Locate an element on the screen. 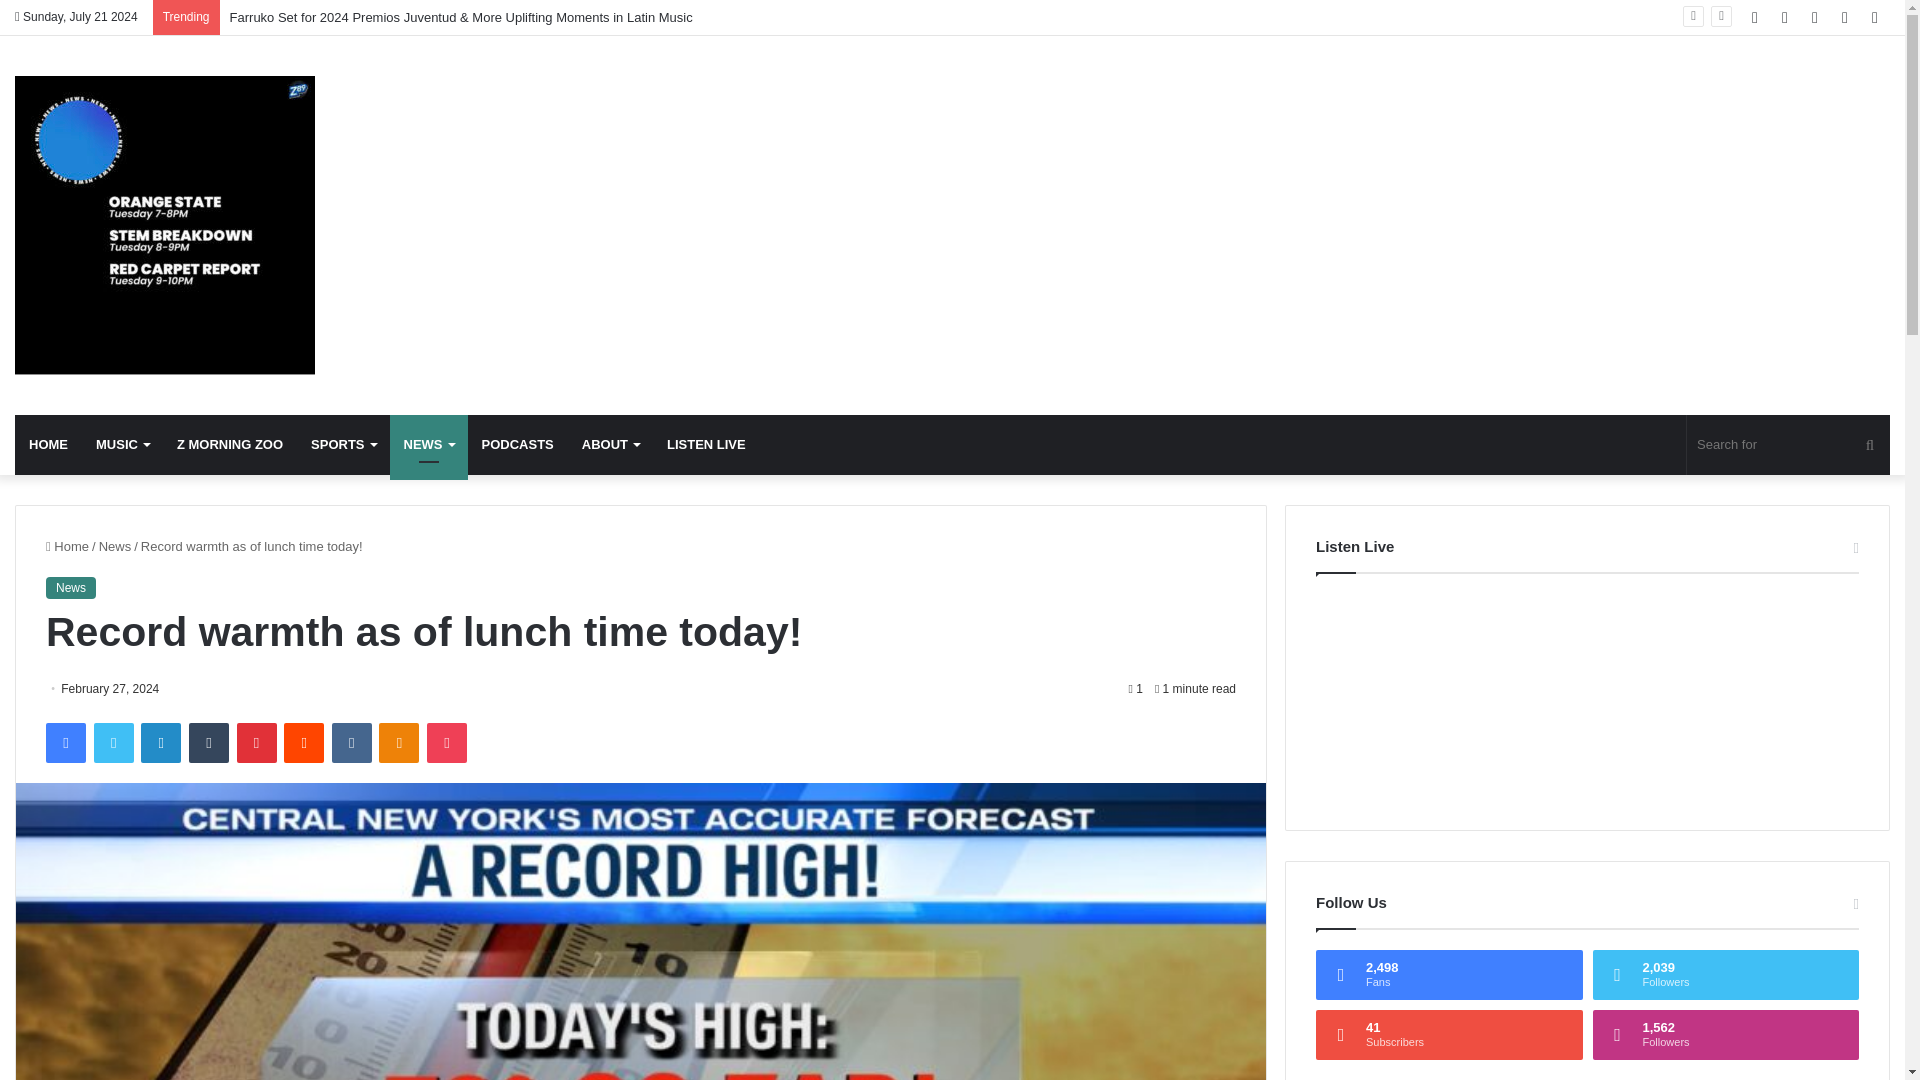 This screenshot has width=1920, height=1080. SPORTS is located at coordinates (343, 444).